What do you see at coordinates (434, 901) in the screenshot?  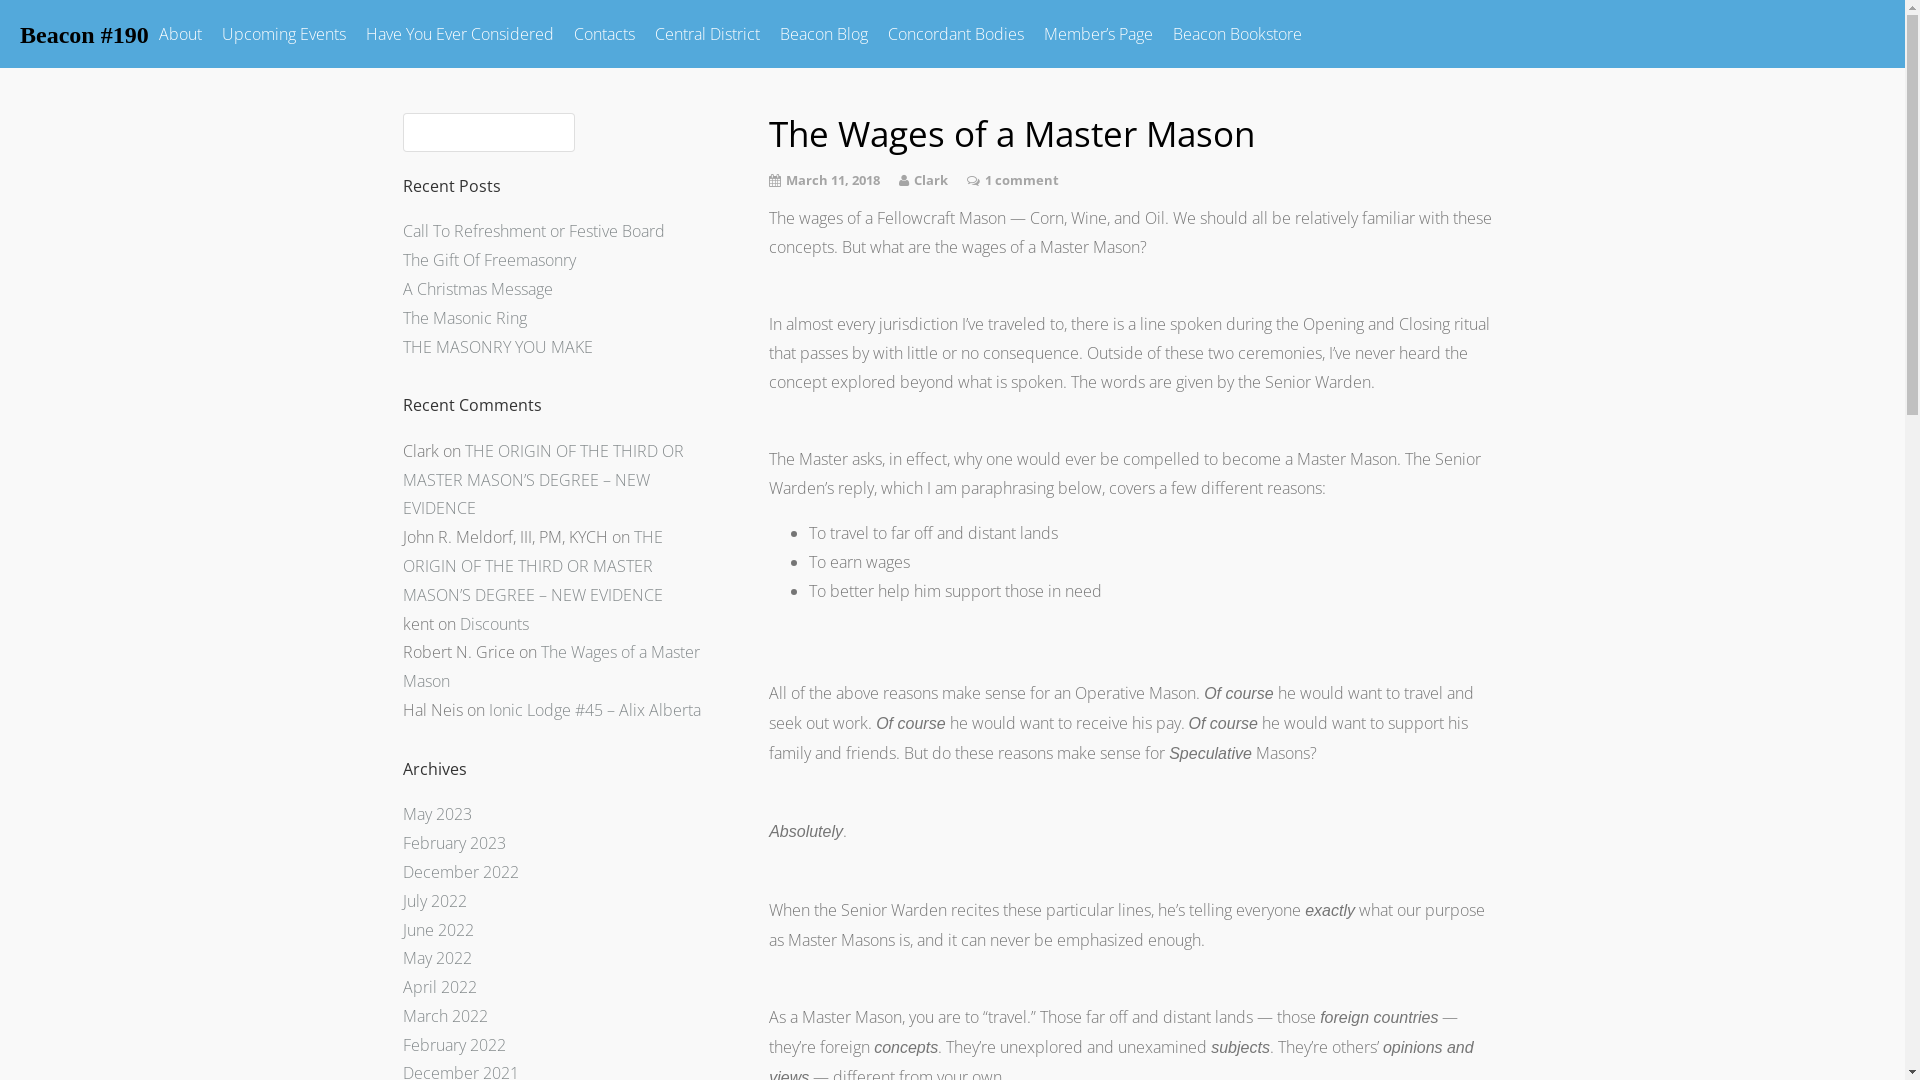 I see `July 2022` at bounding box center [434, 901].